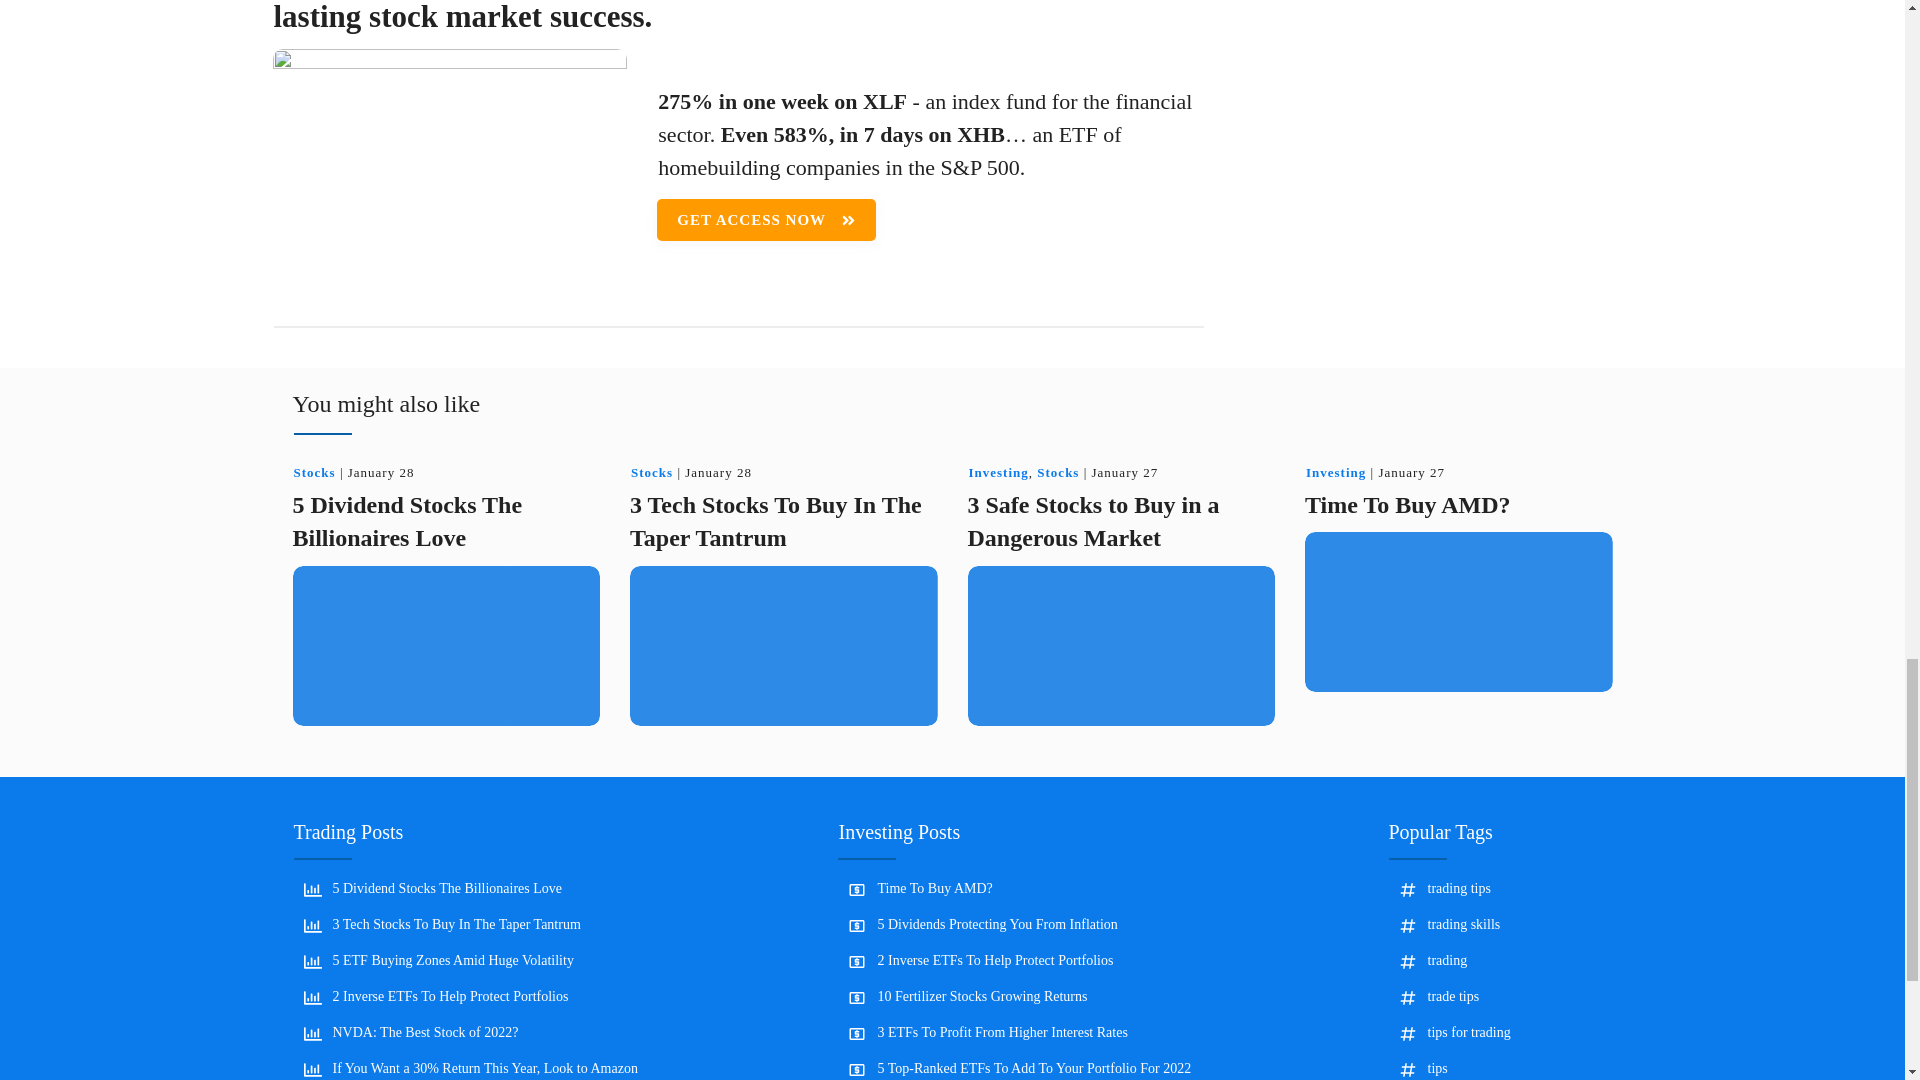  Describe the element at coordinates (652, 472) in the screenshot. I see `Stocks` at that location.